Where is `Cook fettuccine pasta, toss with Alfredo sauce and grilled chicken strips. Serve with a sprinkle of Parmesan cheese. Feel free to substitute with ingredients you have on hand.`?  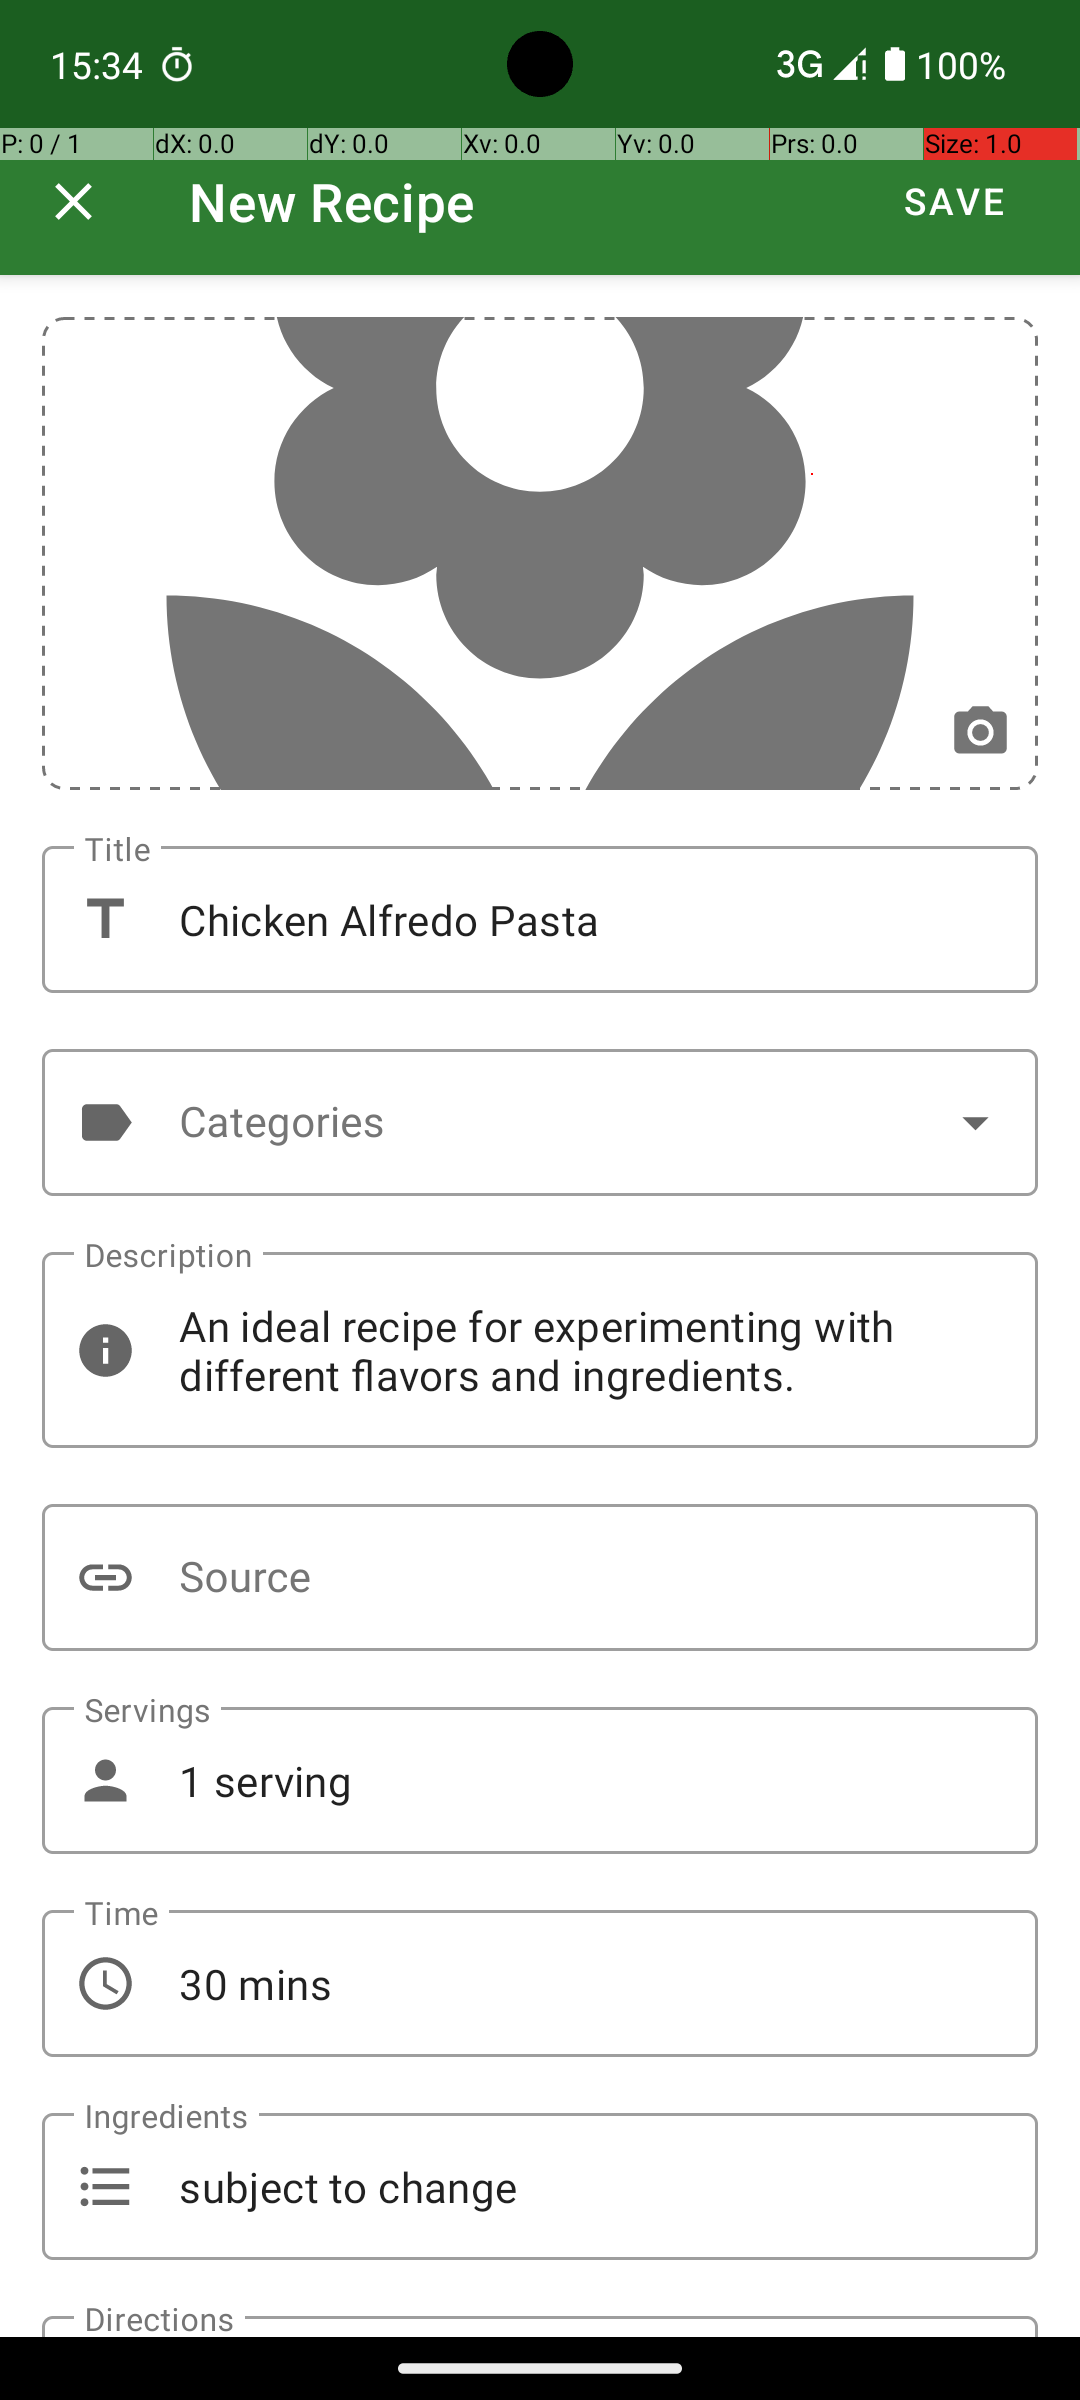
Cook fettuccine pasta, toss with Alfredo sauce and grilled chicken strips. Serve with a sprinkle of Parmesan cheese. Feel free to substitute with ingredients you have on hand. is located at coordinates (540, 2326).